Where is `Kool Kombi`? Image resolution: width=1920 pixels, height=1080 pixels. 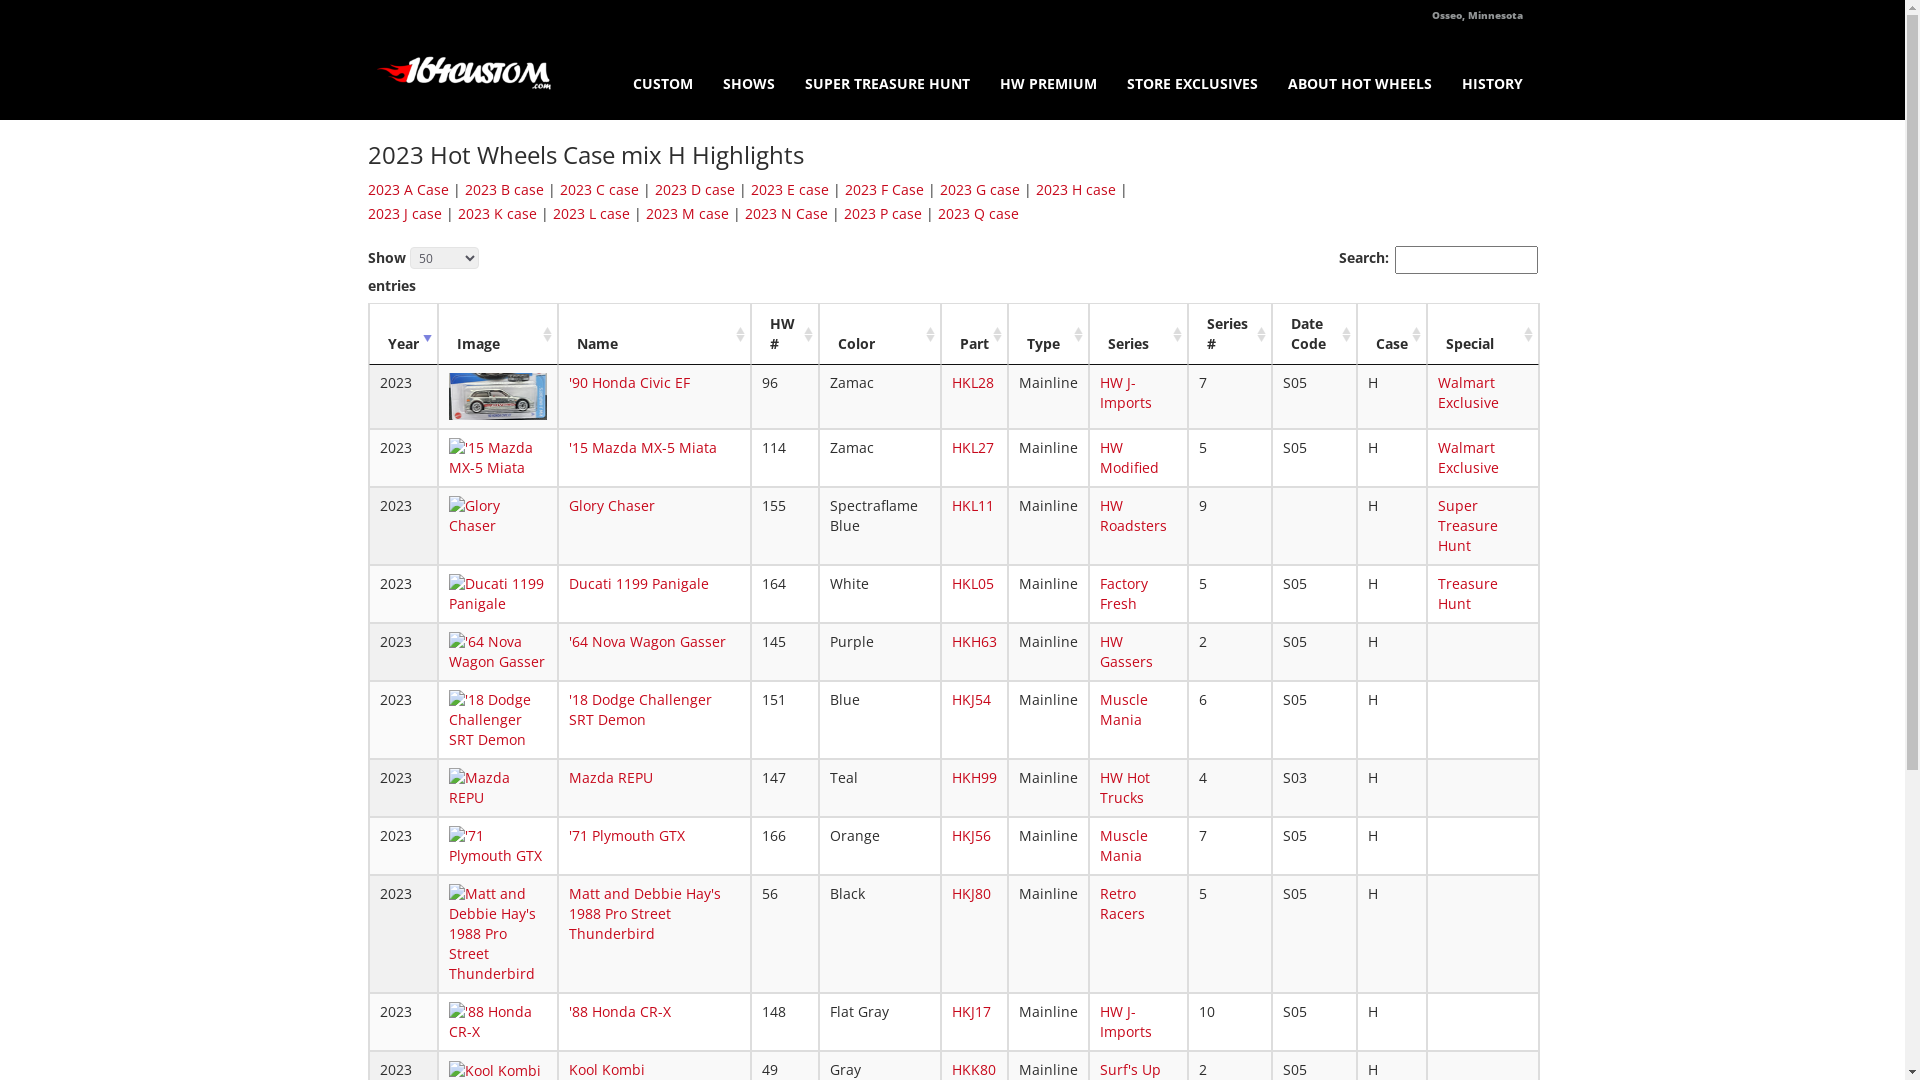
Kool Kombi is located at coordinates (607, 1070).